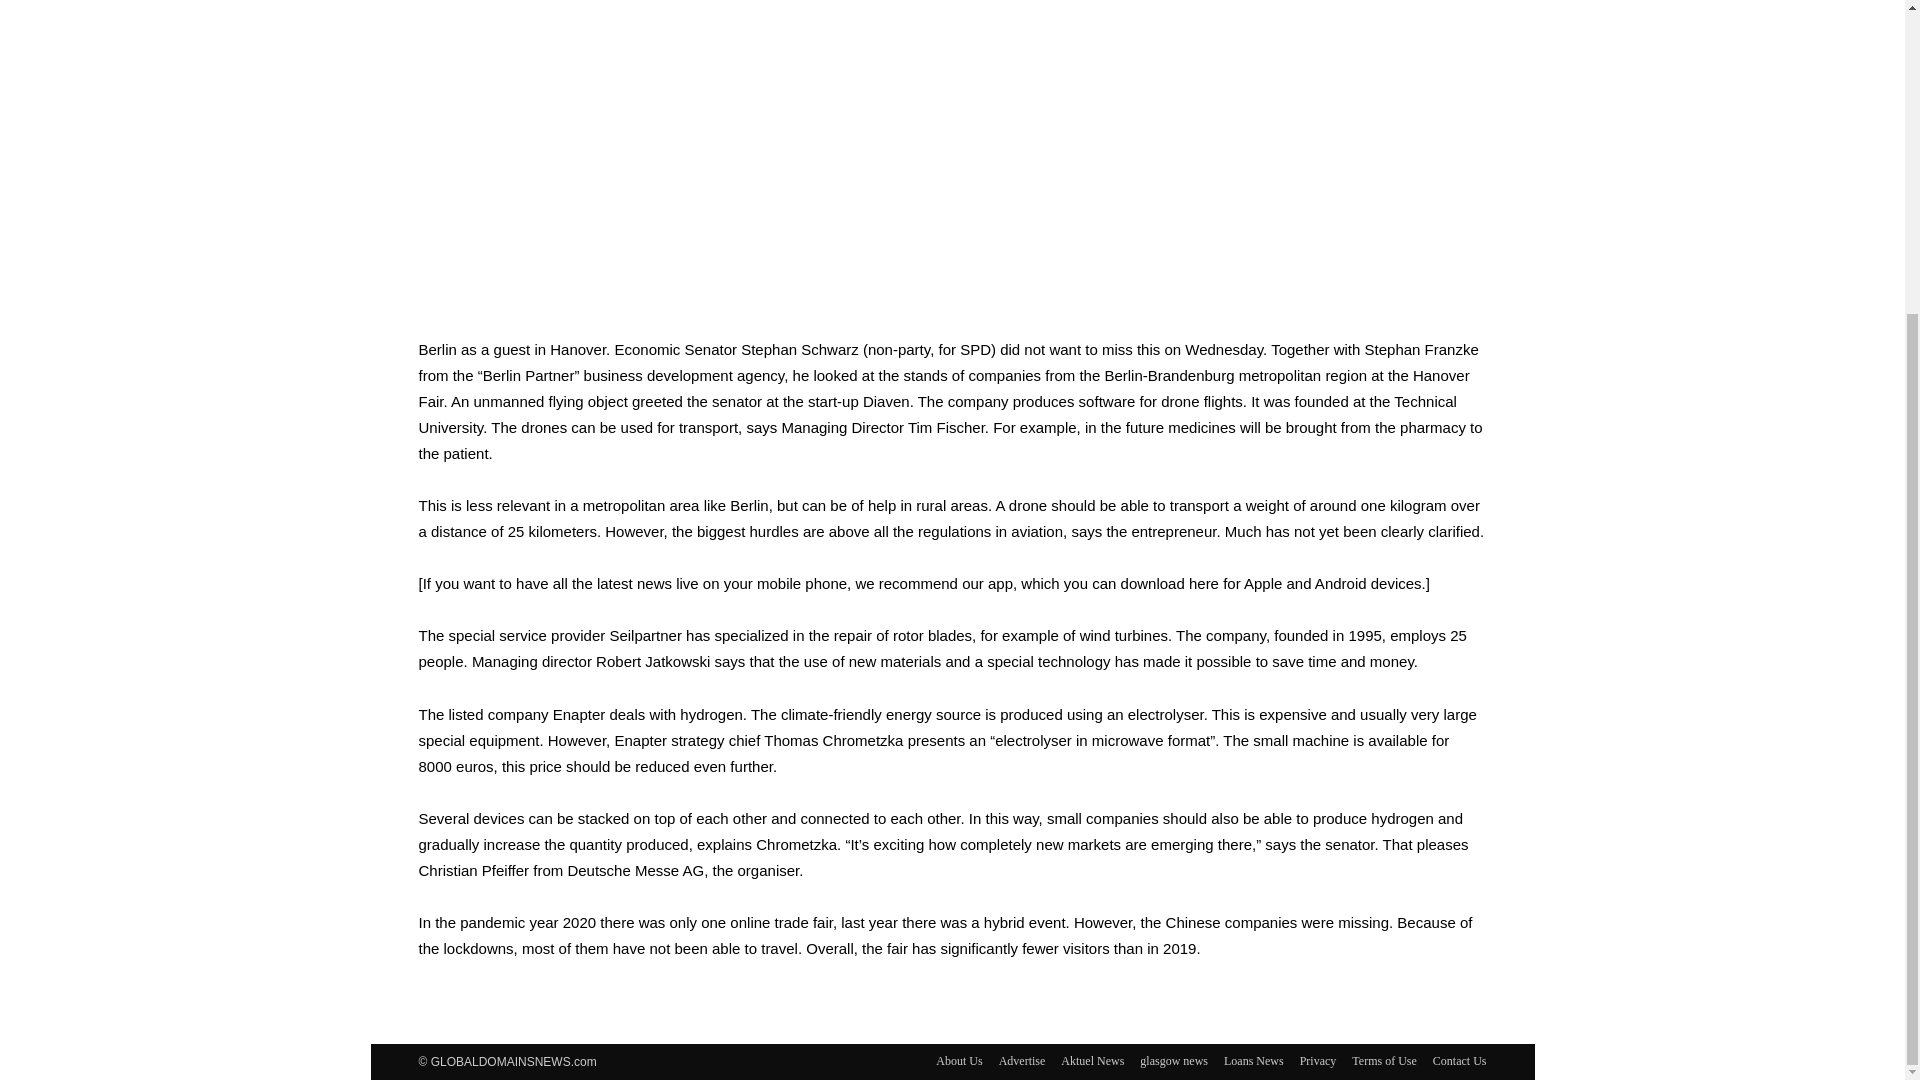 Image resolution: width=1920 pixels, height=1080 pixels. What do you see at coordinates (1384, 1060) in the screenshot?
I see `Terms of Use` at bounding box center [1384, 1060].